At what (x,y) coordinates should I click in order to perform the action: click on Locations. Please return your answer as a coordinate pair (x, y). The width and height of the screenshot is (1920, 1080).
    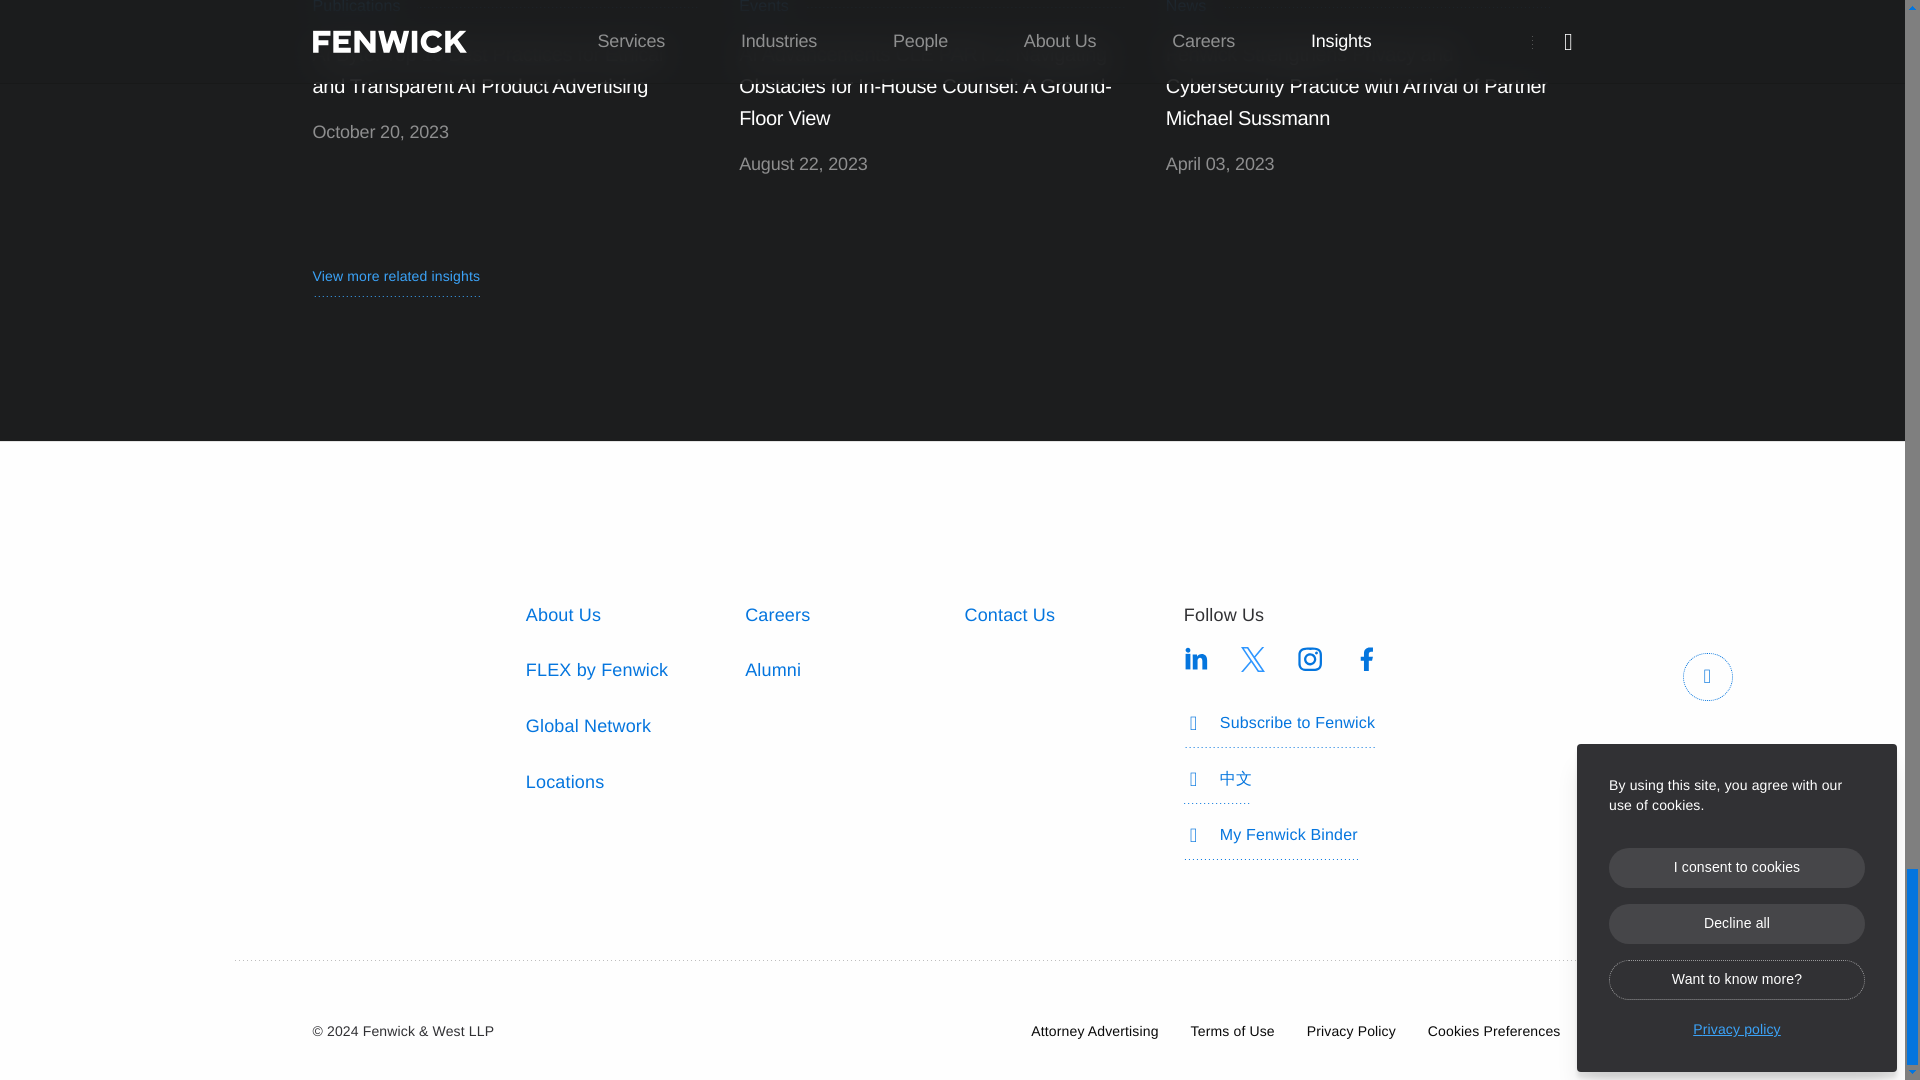
    Looking at the image, I should click on (565, 782).